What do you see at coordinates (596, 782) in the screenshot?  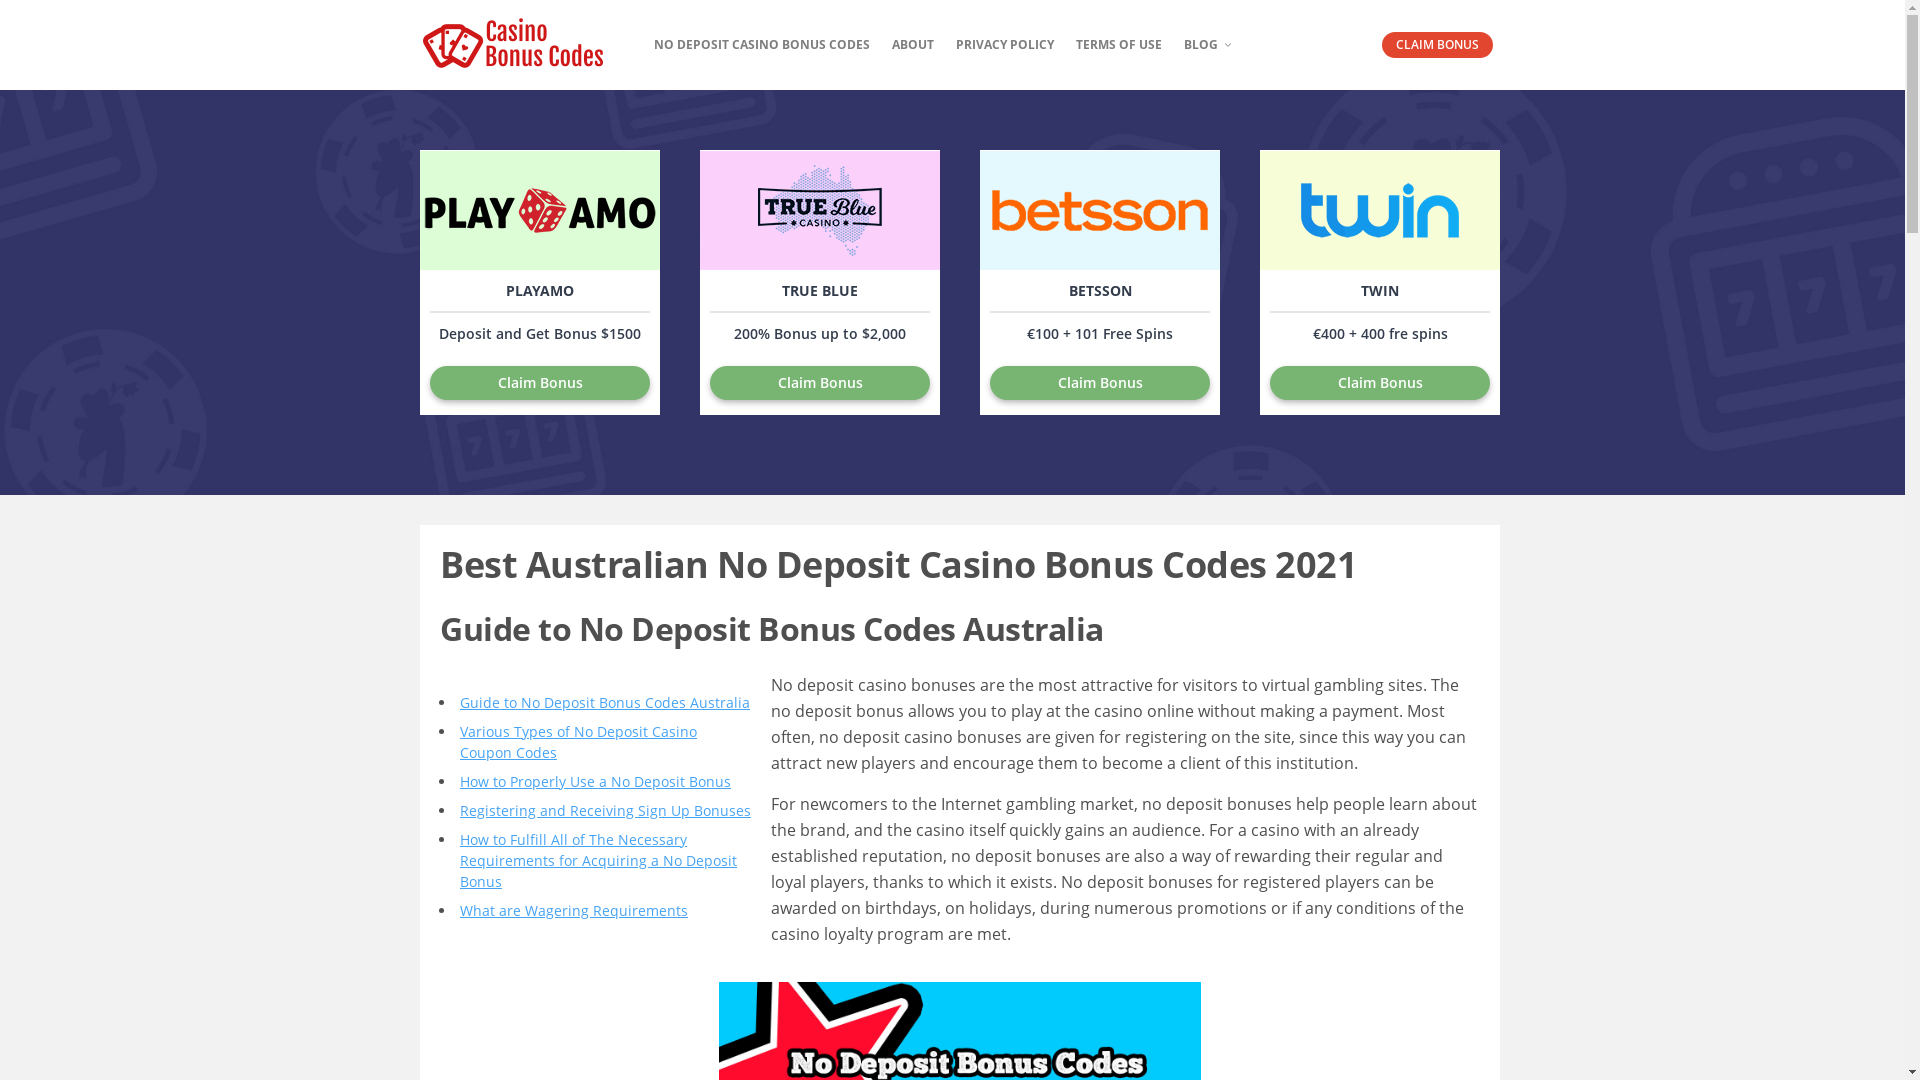 I see `How to Properly Use a No Deposit Bonus` at bounding box center [596, 782].